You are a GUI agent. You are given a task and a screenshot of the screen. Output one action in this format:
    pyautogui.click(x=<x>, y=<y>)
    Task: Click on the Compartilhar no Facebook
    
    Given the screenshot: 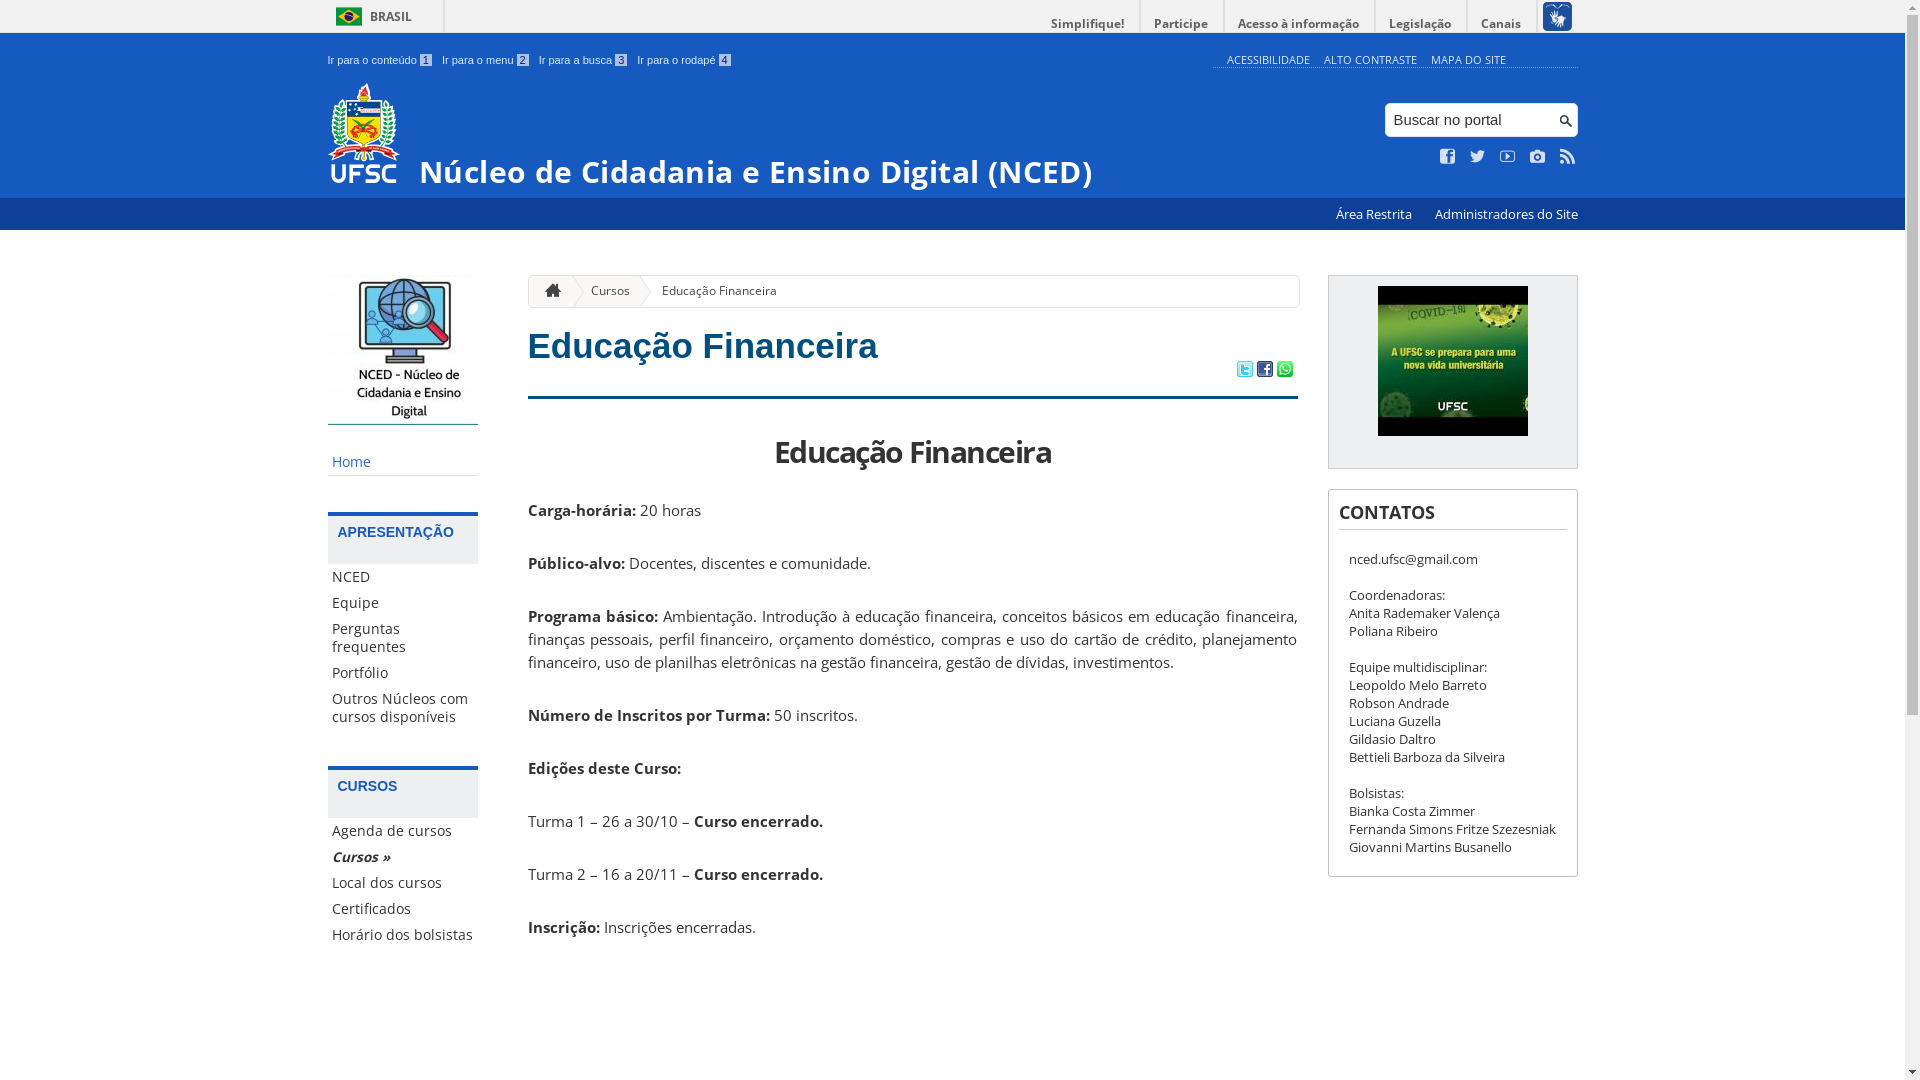 What is the action you would take?
    pyautogui.click(x=1264, y=371)
    